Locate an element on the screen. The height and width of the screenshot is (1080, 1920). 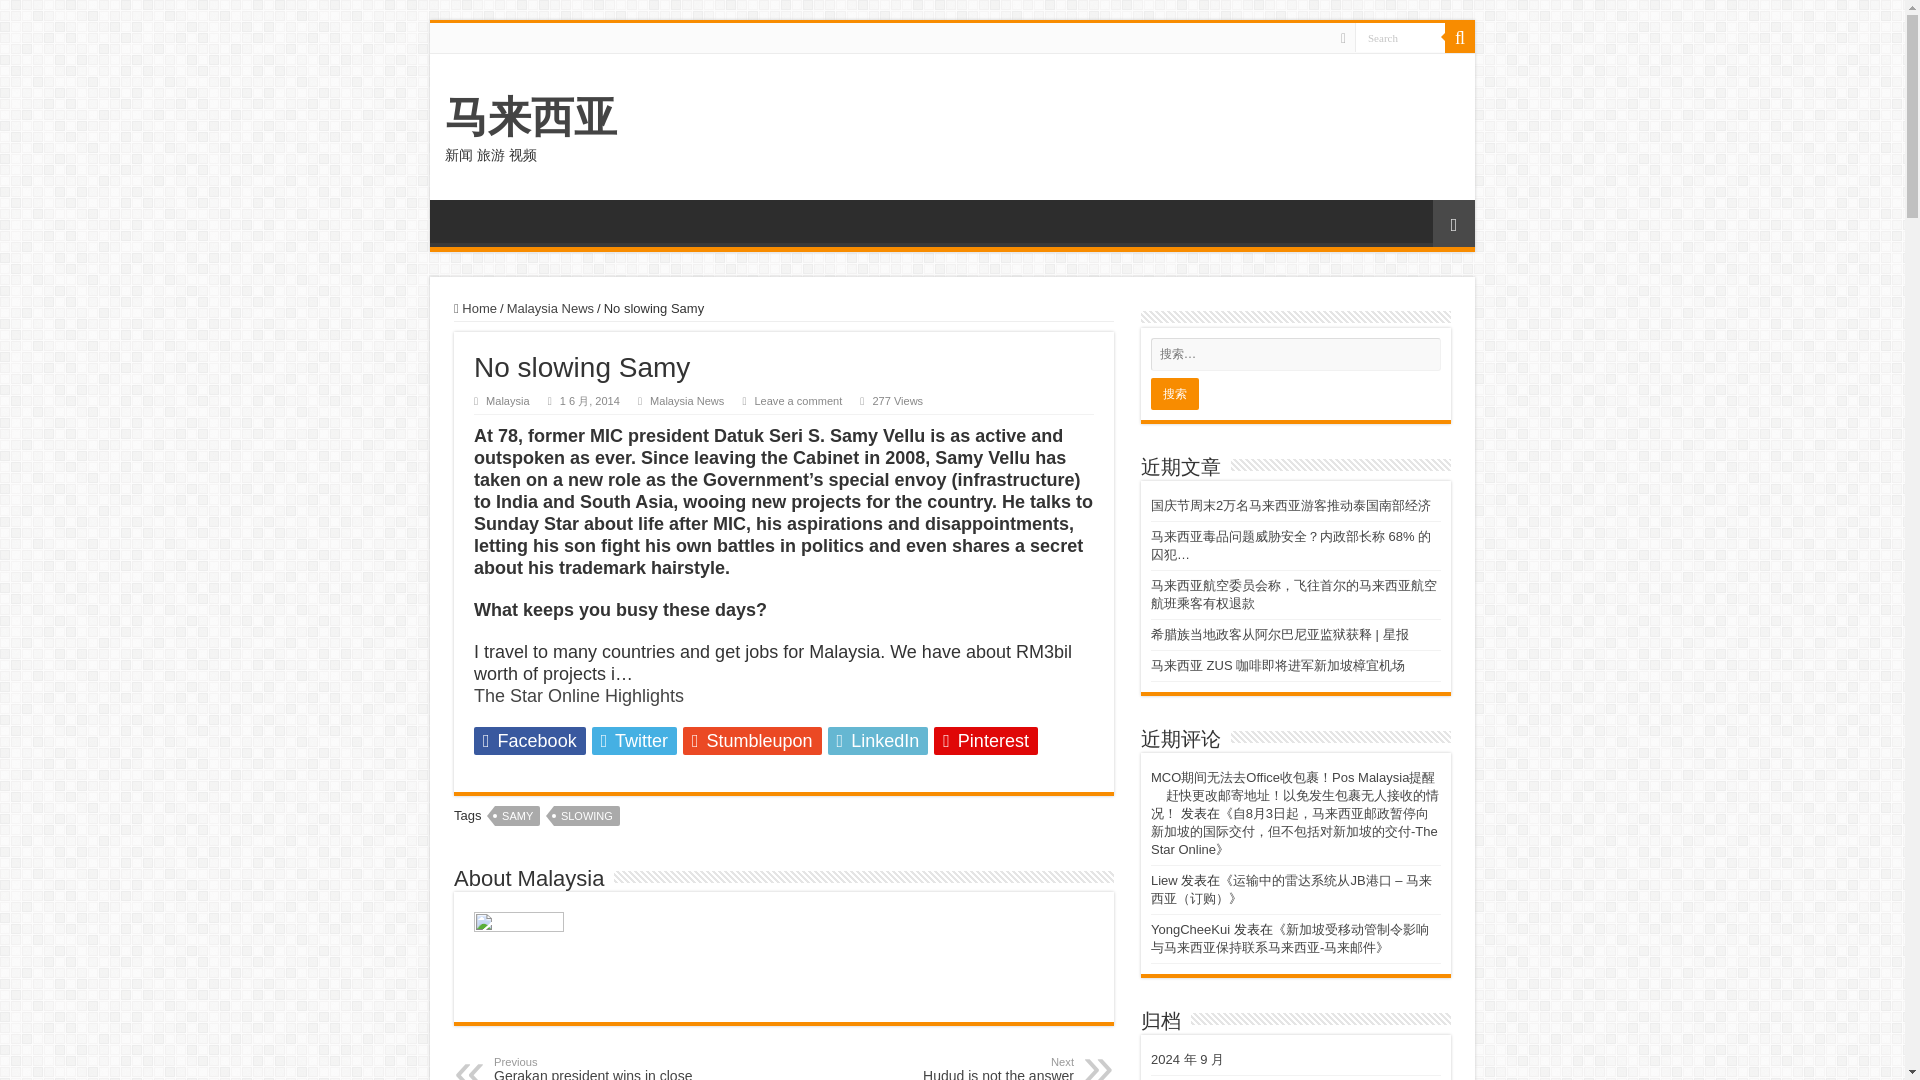
Search is located at coordinates (1460, 37).